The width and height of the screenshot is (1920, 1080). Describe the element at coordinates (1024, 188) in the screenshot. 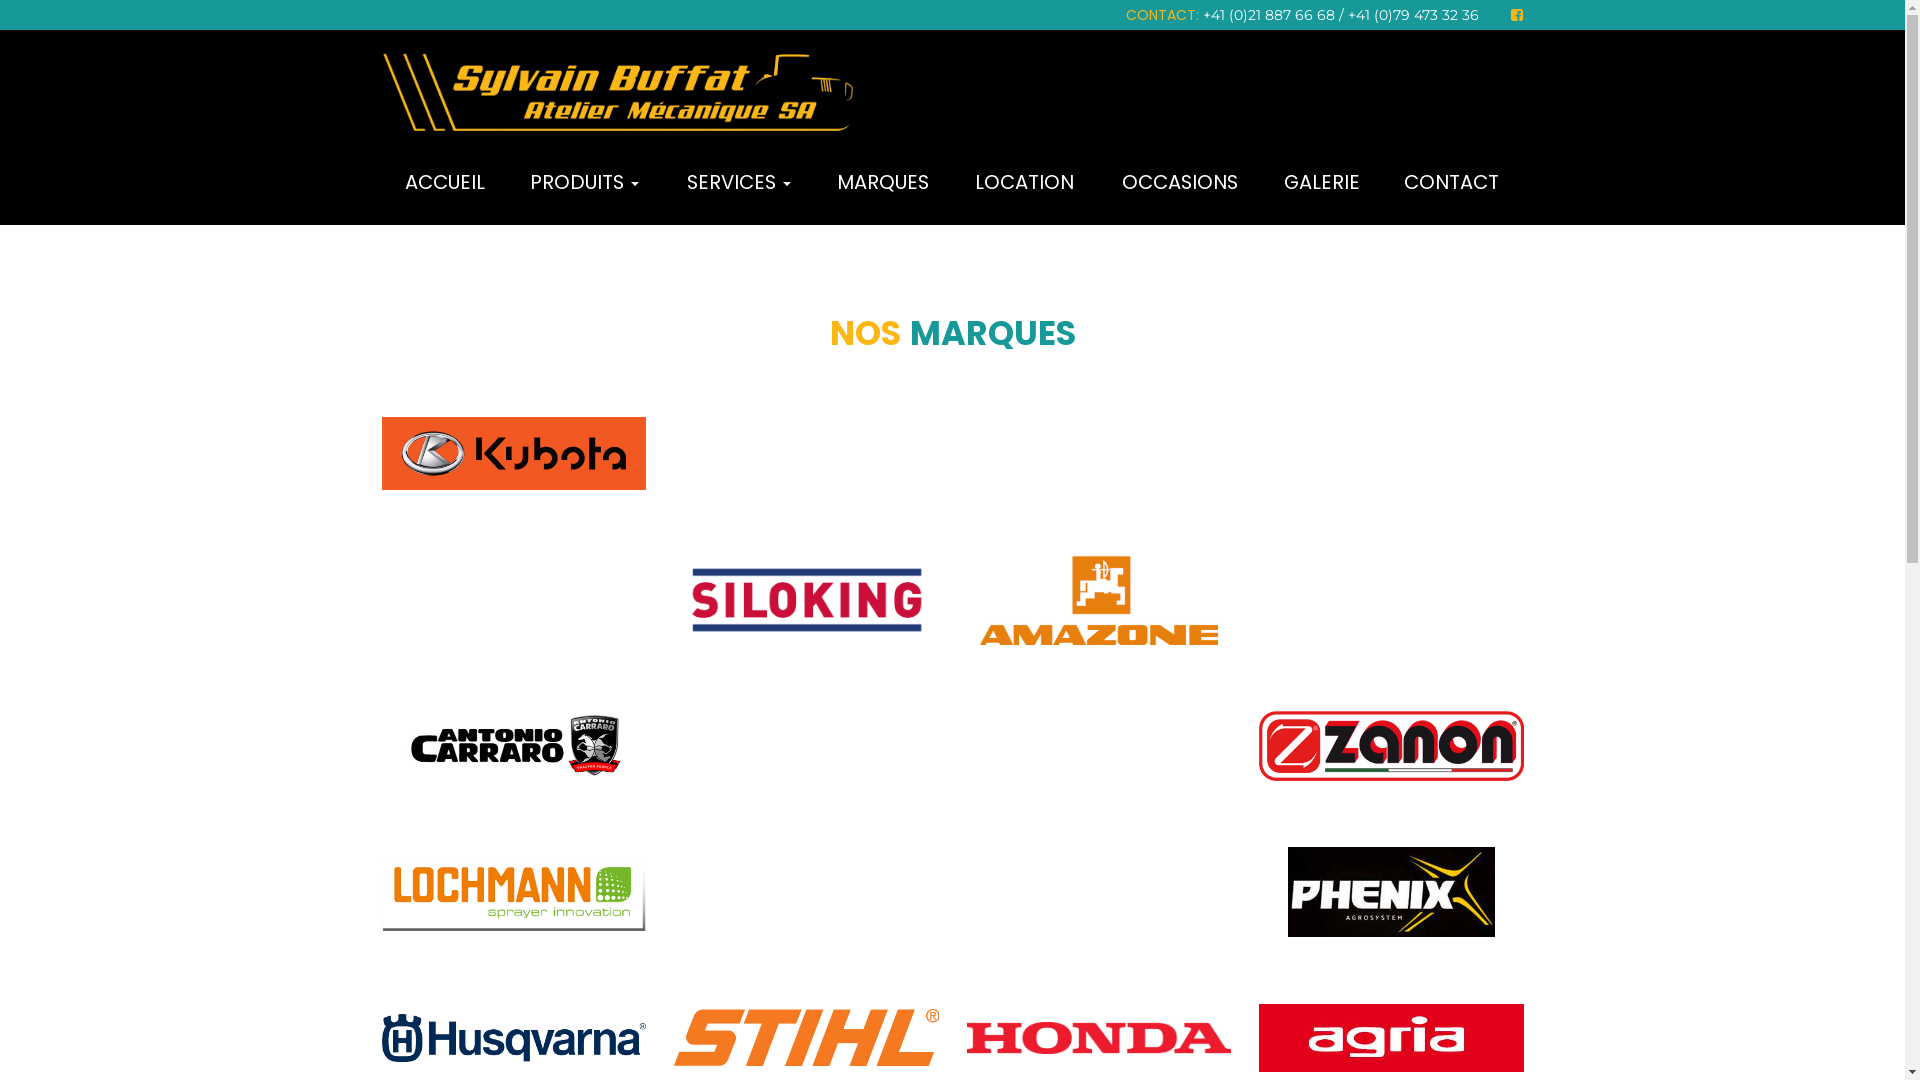

I see `LOCATION` at that location.